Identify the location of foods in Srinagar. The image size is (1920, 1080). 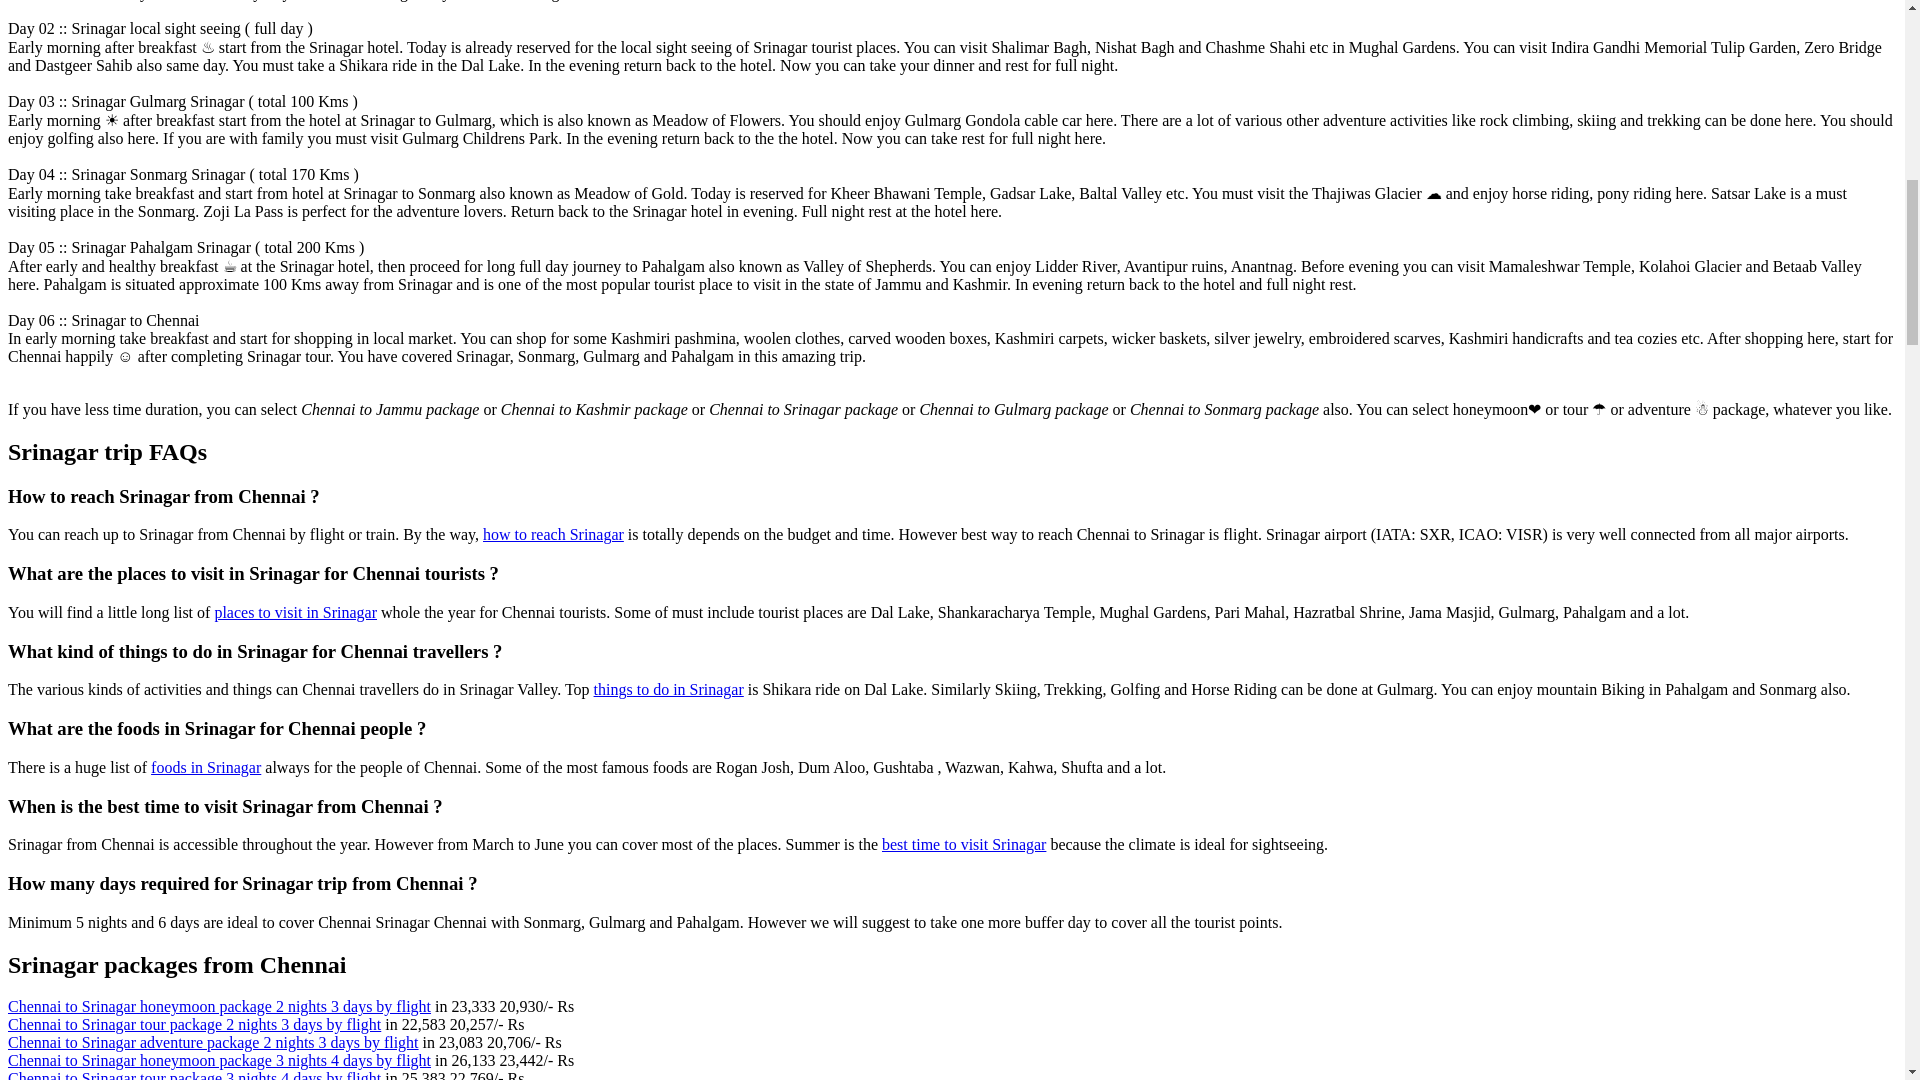
(206, 768).